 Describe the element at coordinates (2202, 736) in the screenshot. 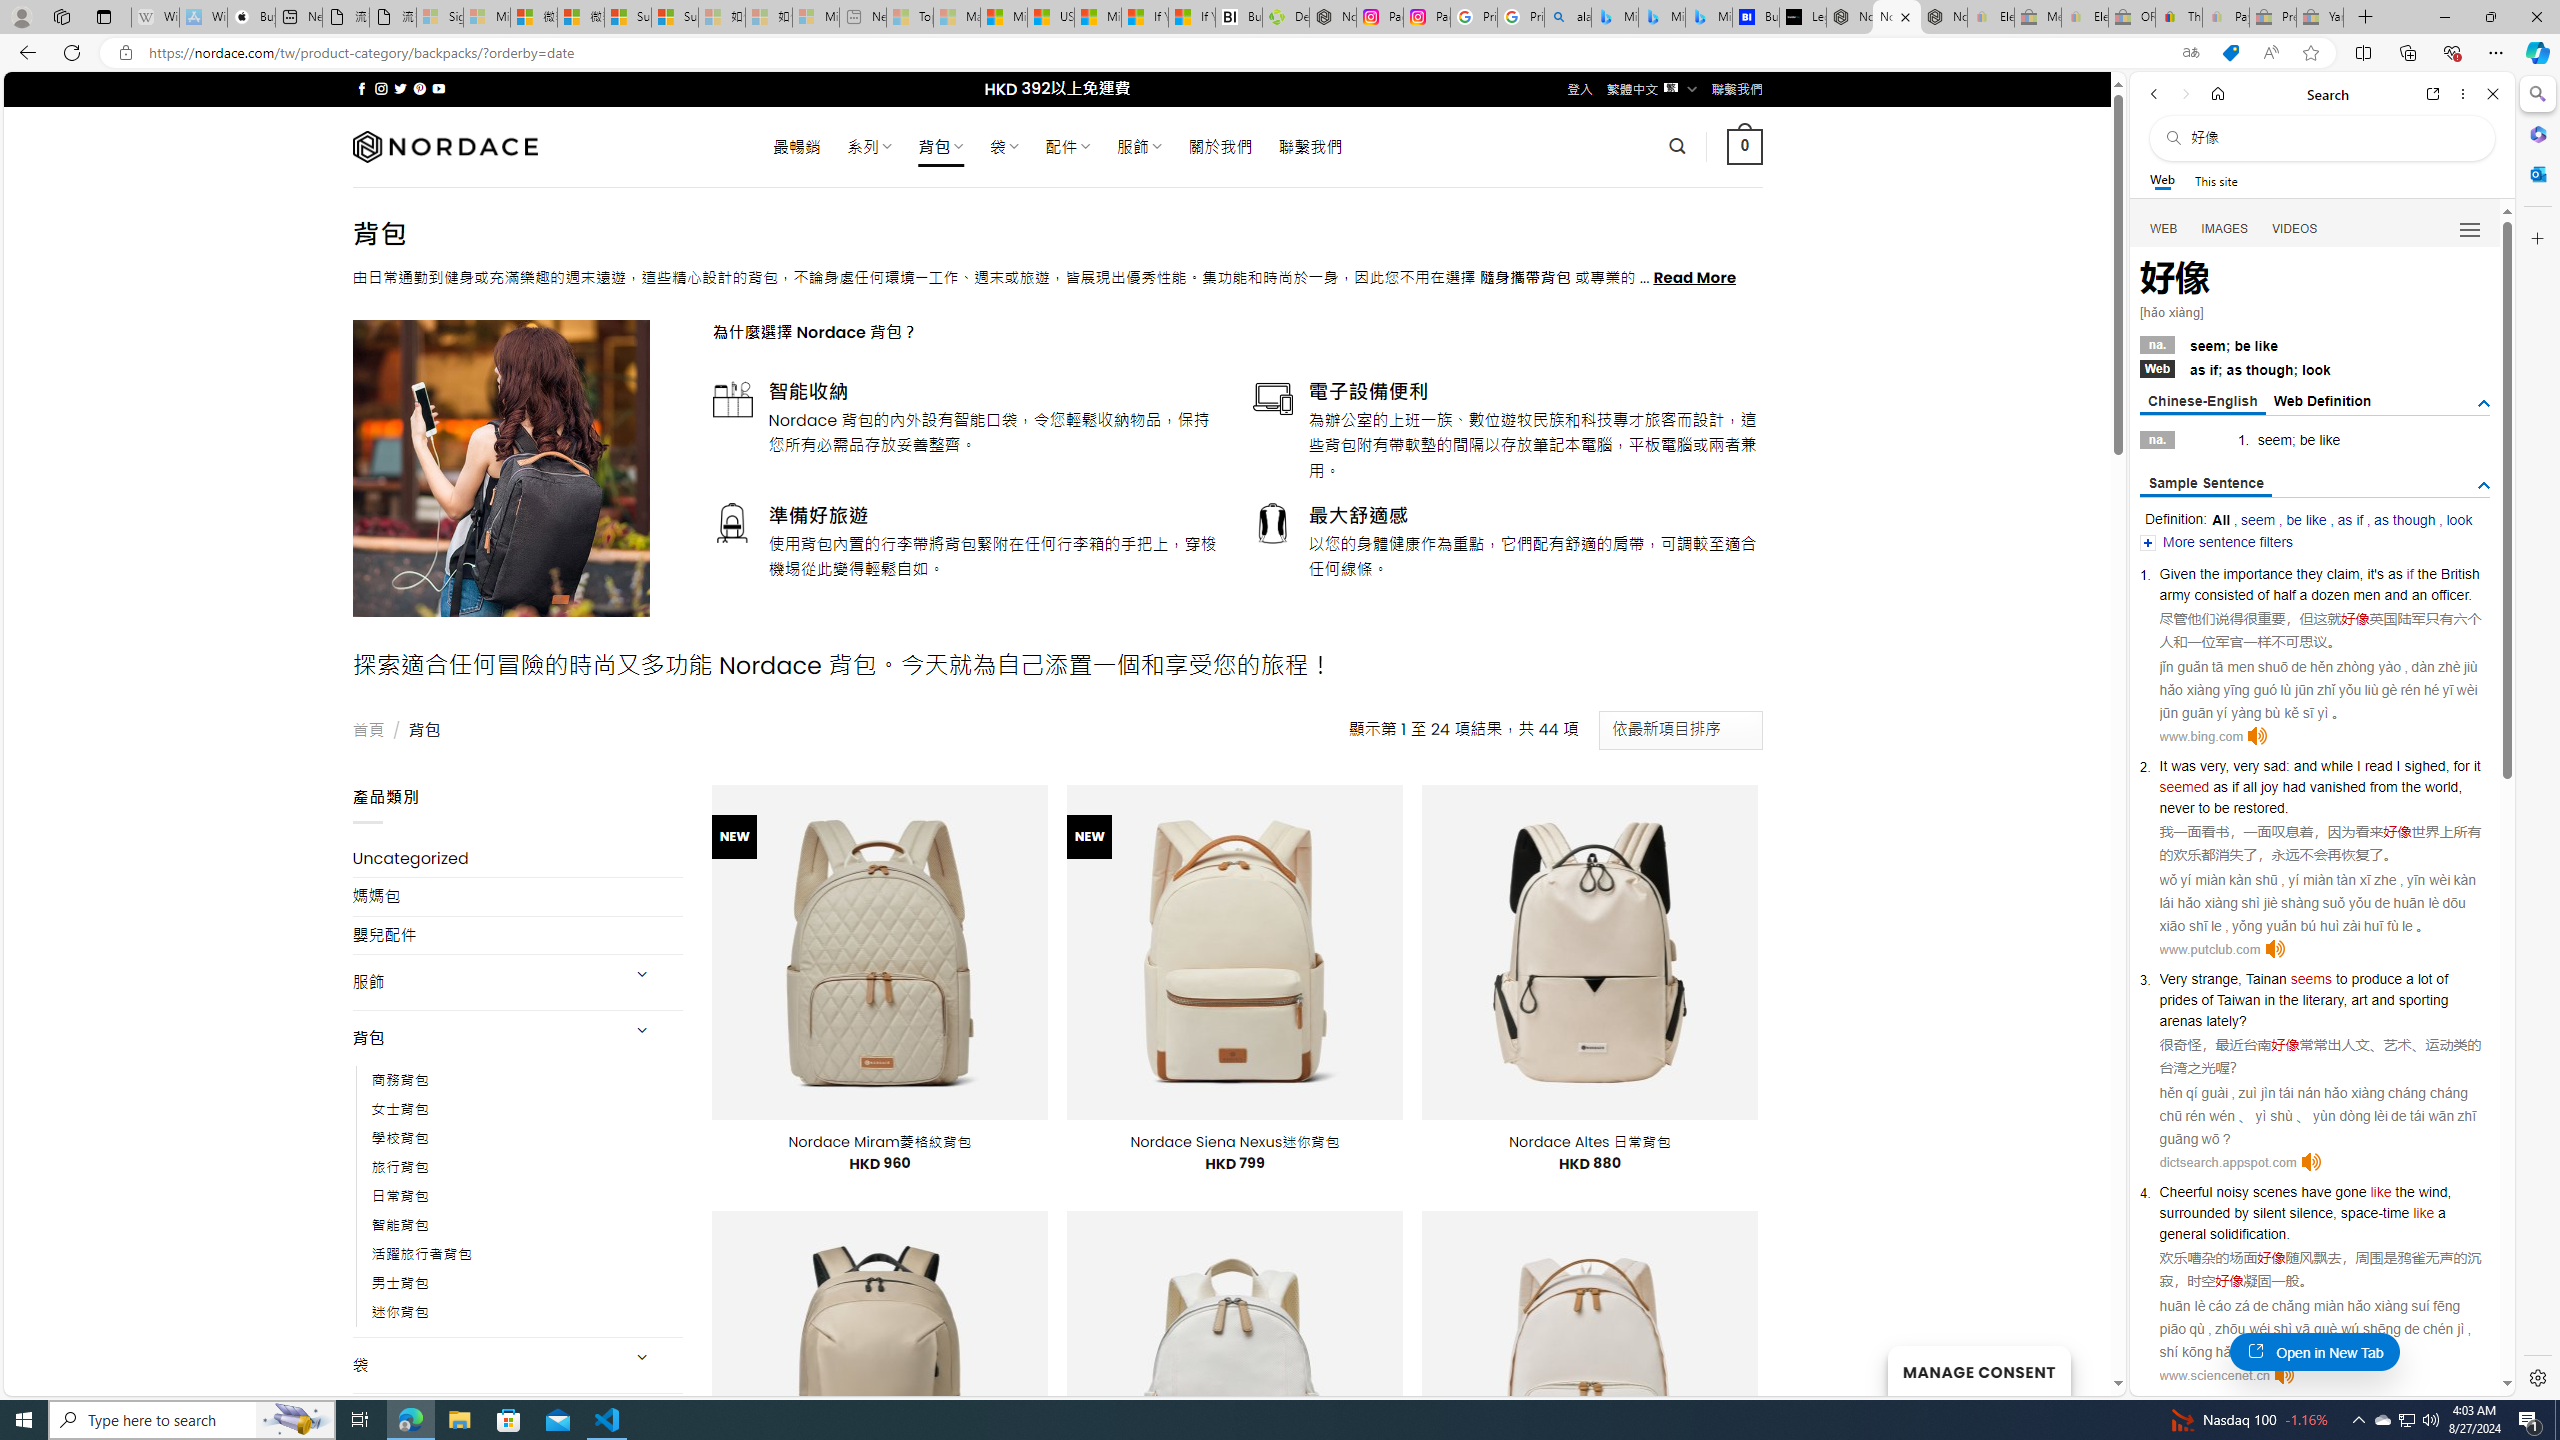

I see `www.bing.com` at that location.